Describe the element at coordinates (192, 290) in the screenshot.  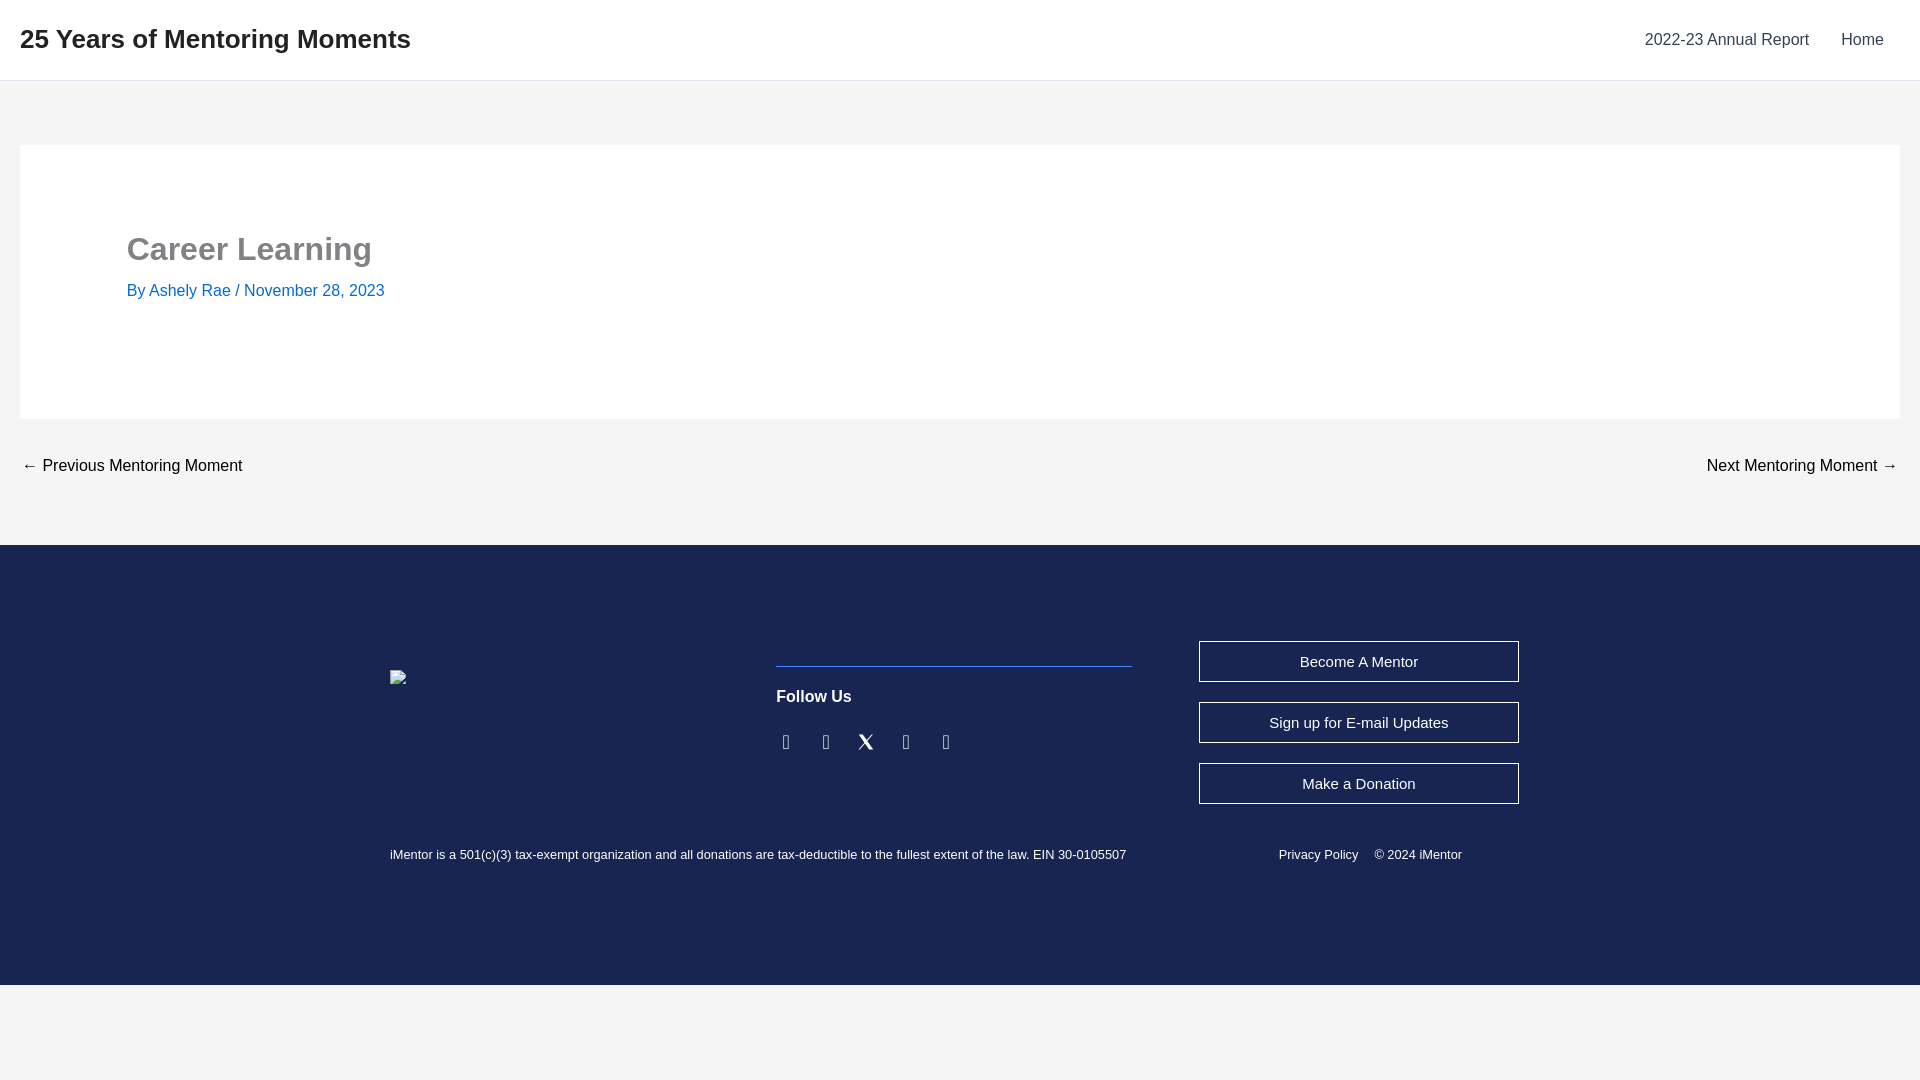
I see `Ashely Rae` at that location.